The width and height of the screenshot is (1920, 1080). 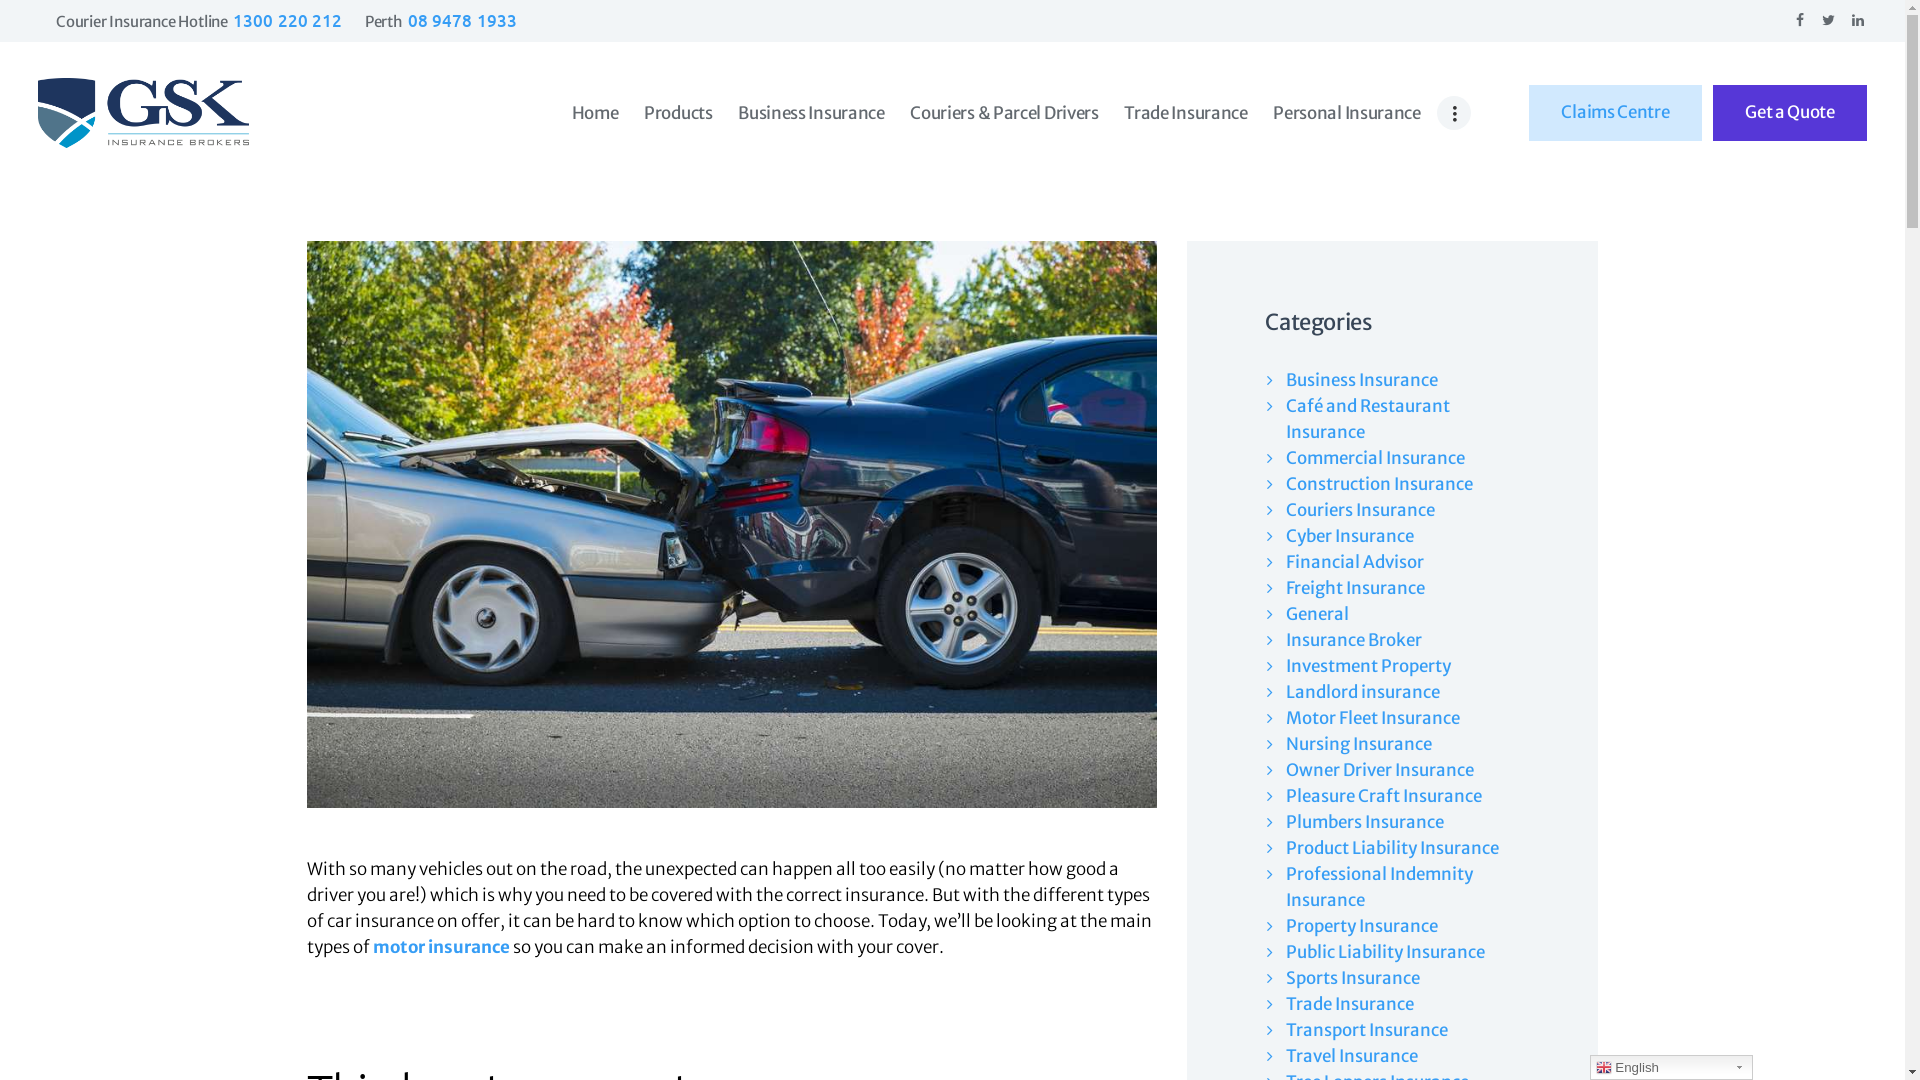 I want to click on Transport Insurance, so click(x=1367, y=1030).